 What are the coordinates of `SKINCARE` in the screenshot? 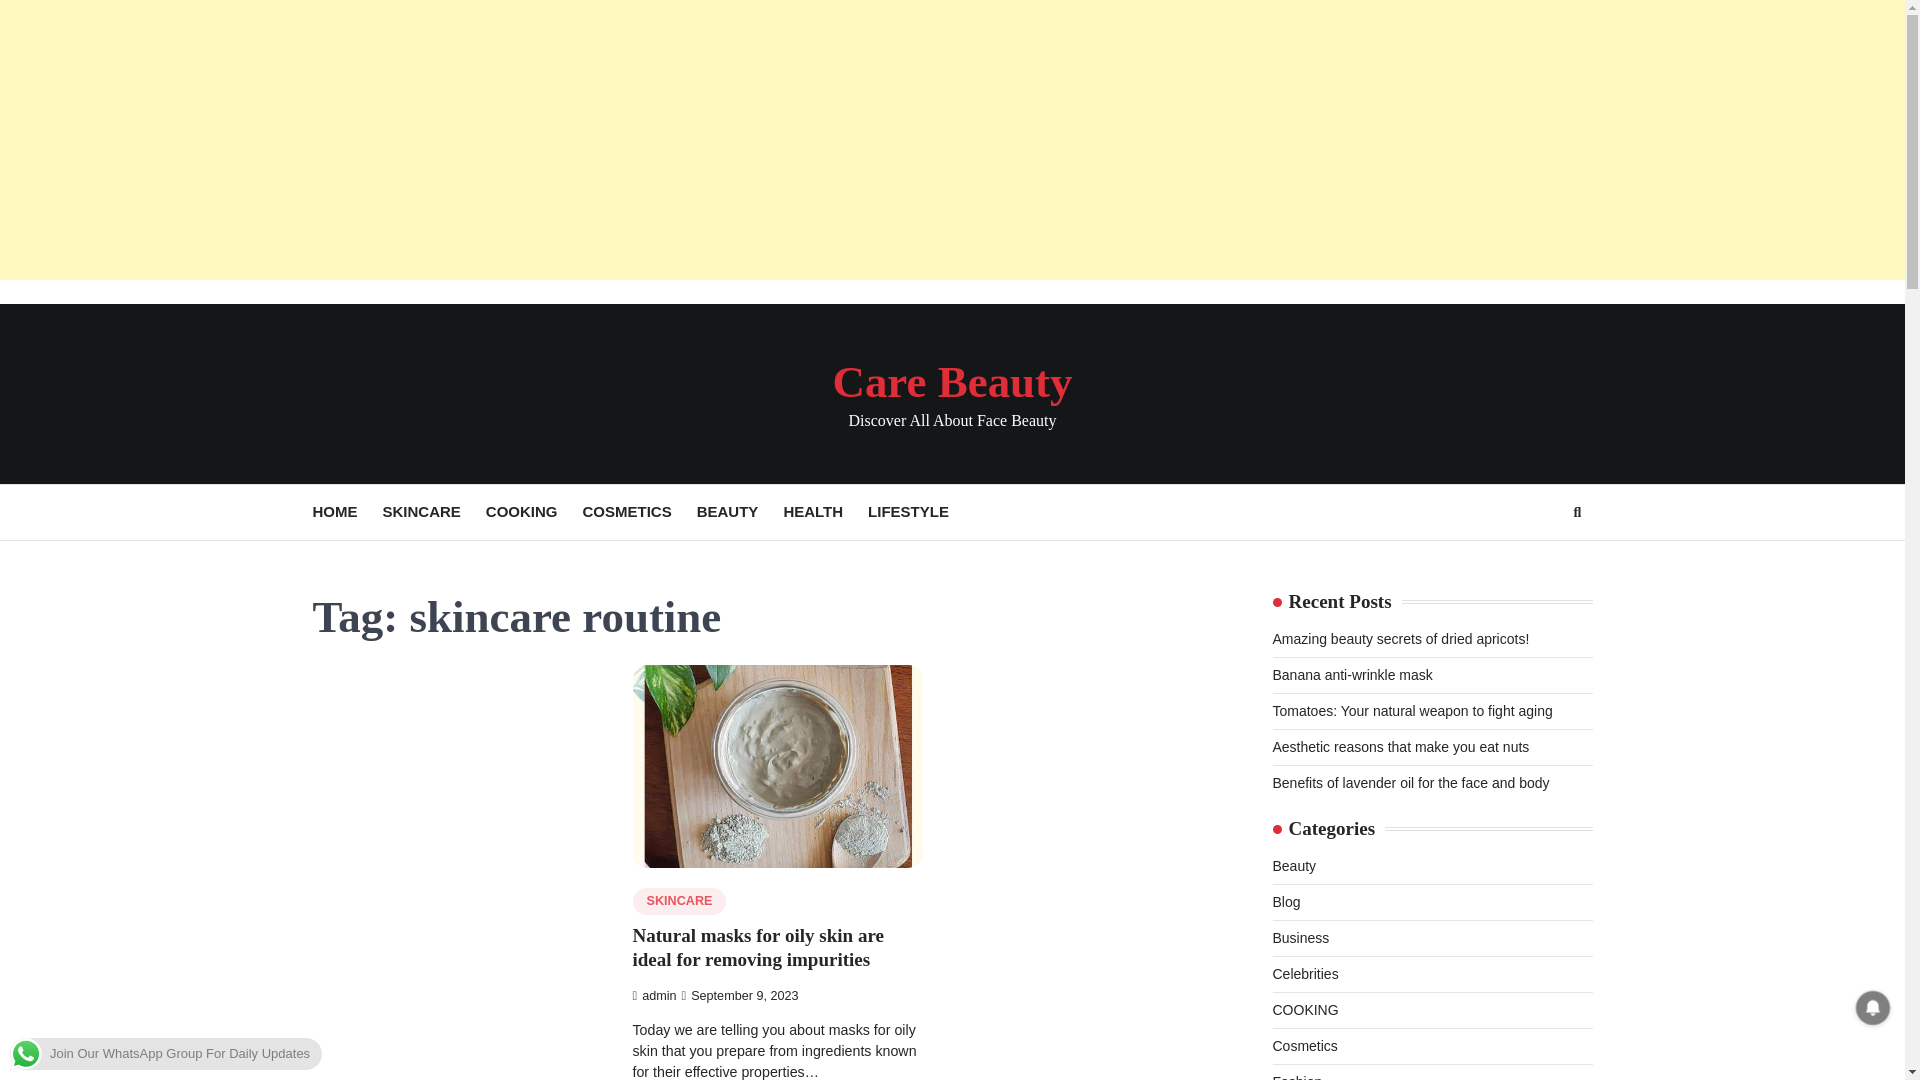 It's located at (434, 512).